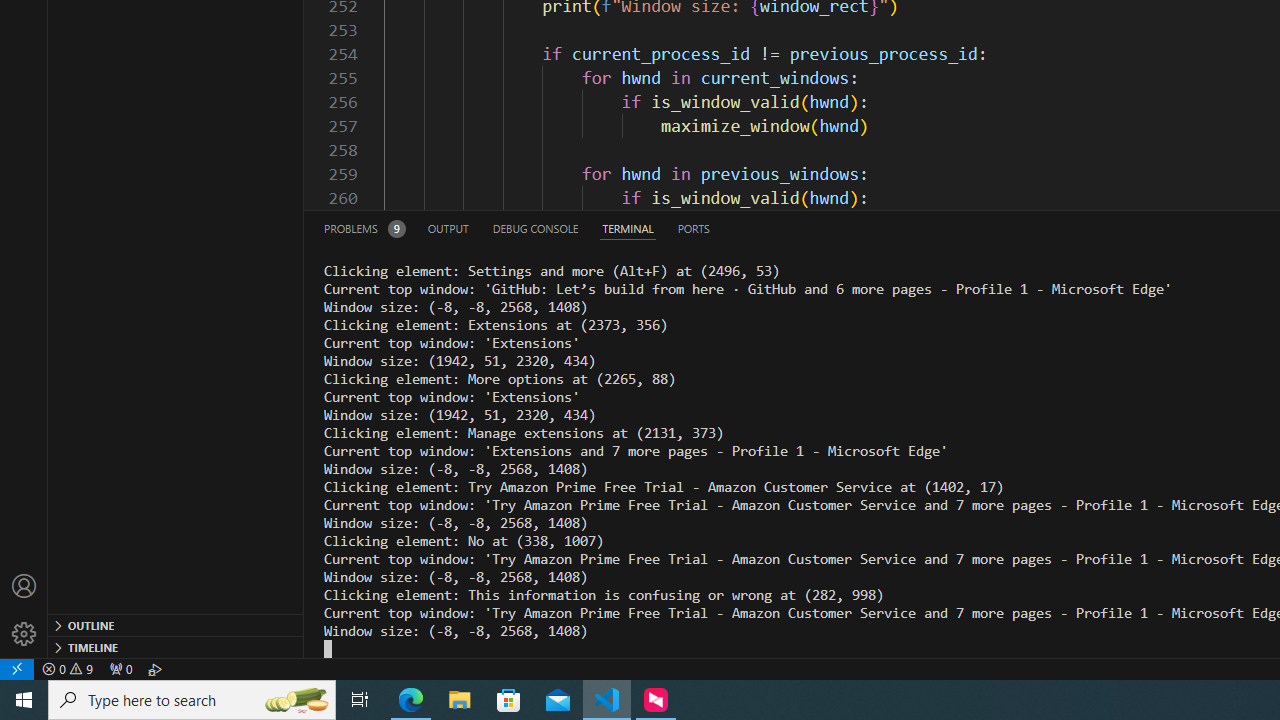 This screenshot has width=1280, height=720. Describe the element at coordinates (17, 668) in the screenshot. I see `remote` at that location.